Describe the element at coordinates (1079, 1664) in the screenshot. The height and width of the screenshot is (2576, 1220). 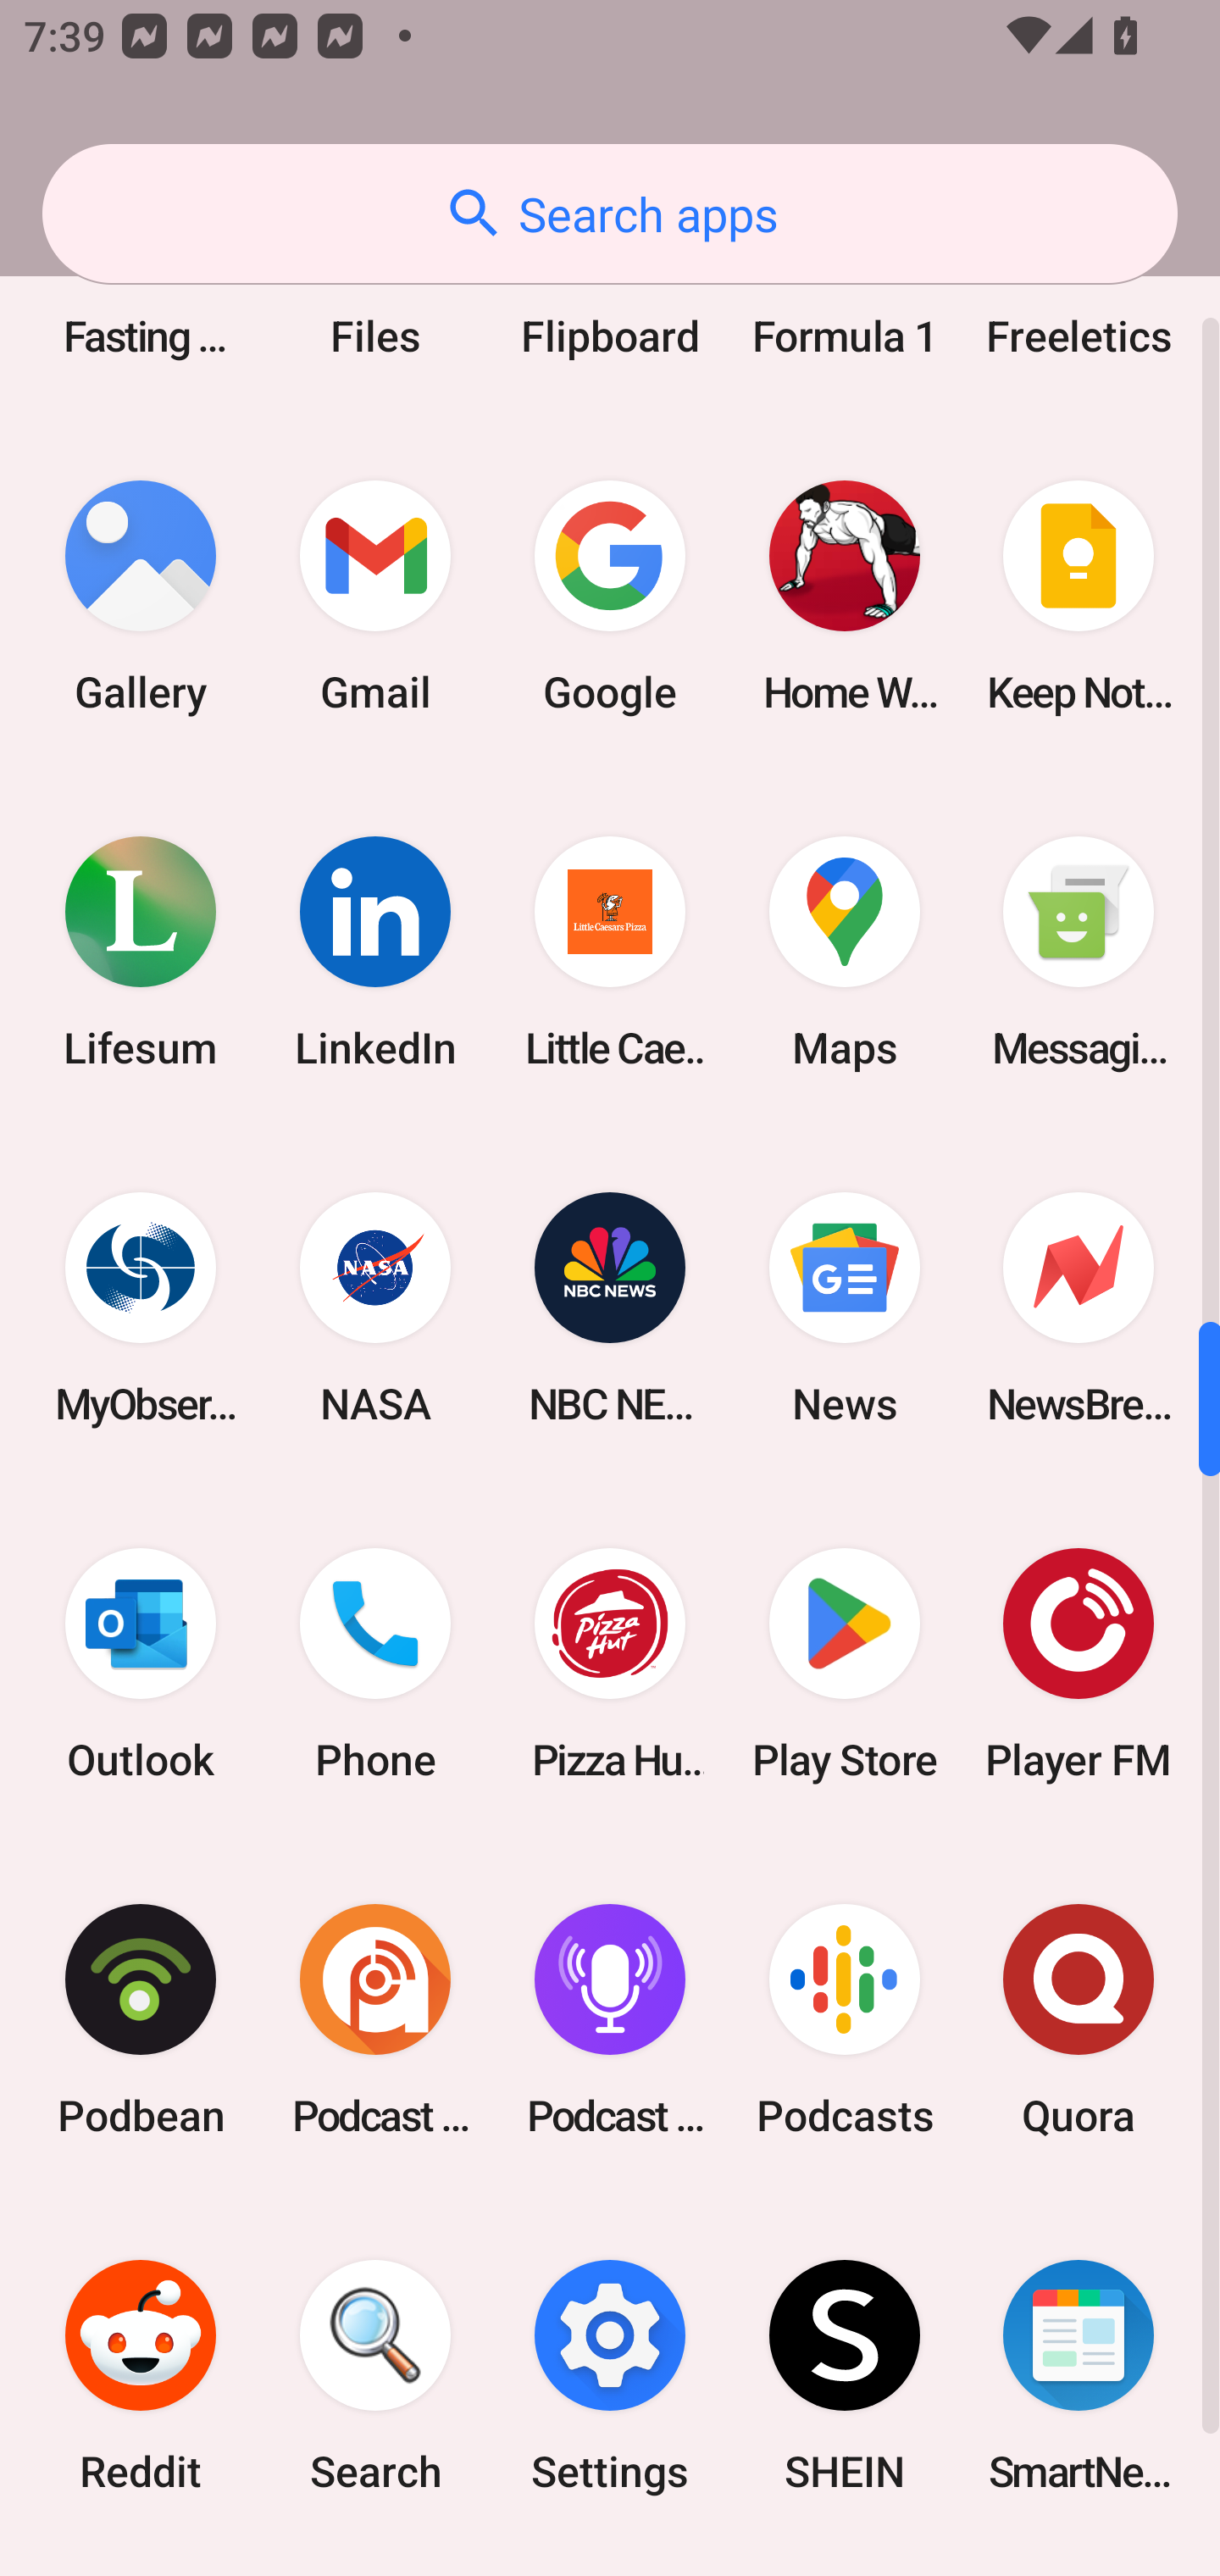
I see `Player FM` at that location.